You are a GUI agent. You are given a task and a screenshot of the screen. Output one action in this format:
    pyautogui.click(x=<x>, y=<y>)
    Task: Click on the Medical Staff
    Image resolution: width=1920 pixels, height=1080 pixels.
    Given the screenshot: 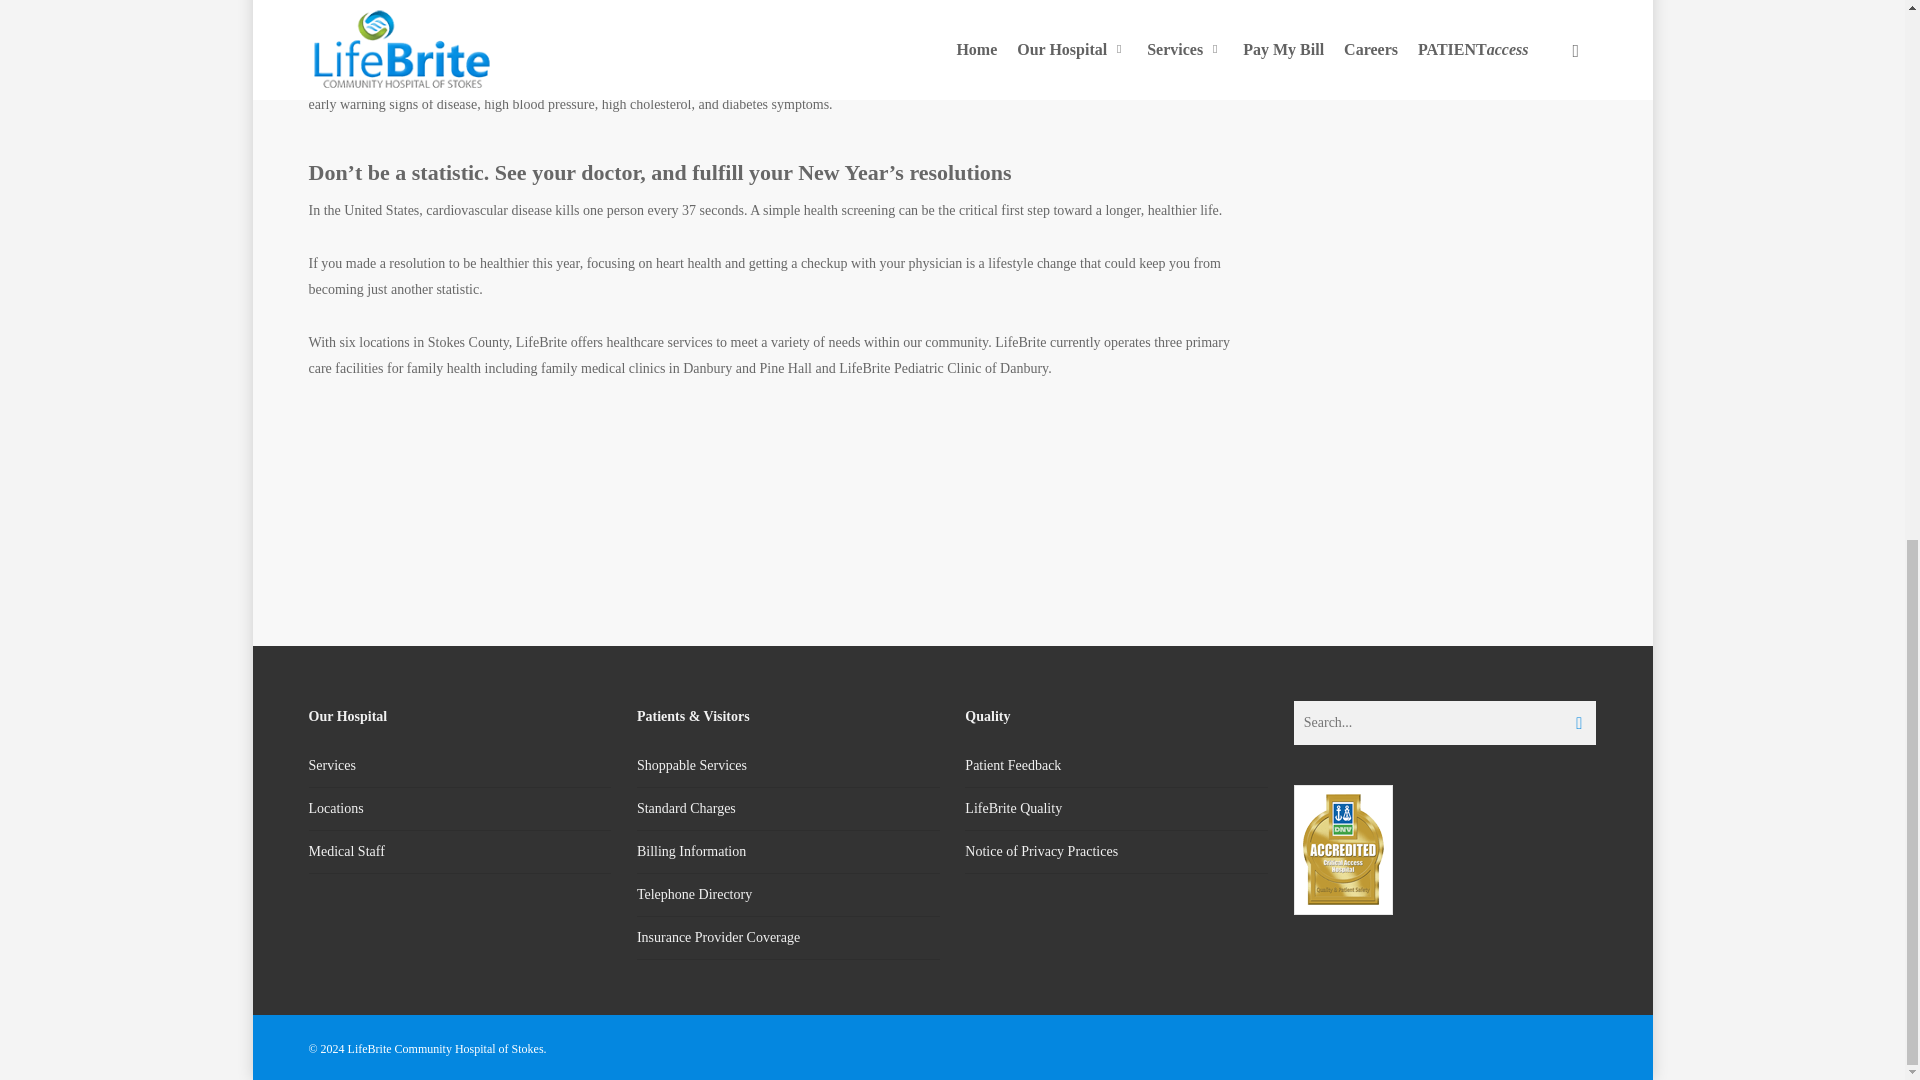 What is the action you would take?
    pyautogui.click(x=458, y=851)
    